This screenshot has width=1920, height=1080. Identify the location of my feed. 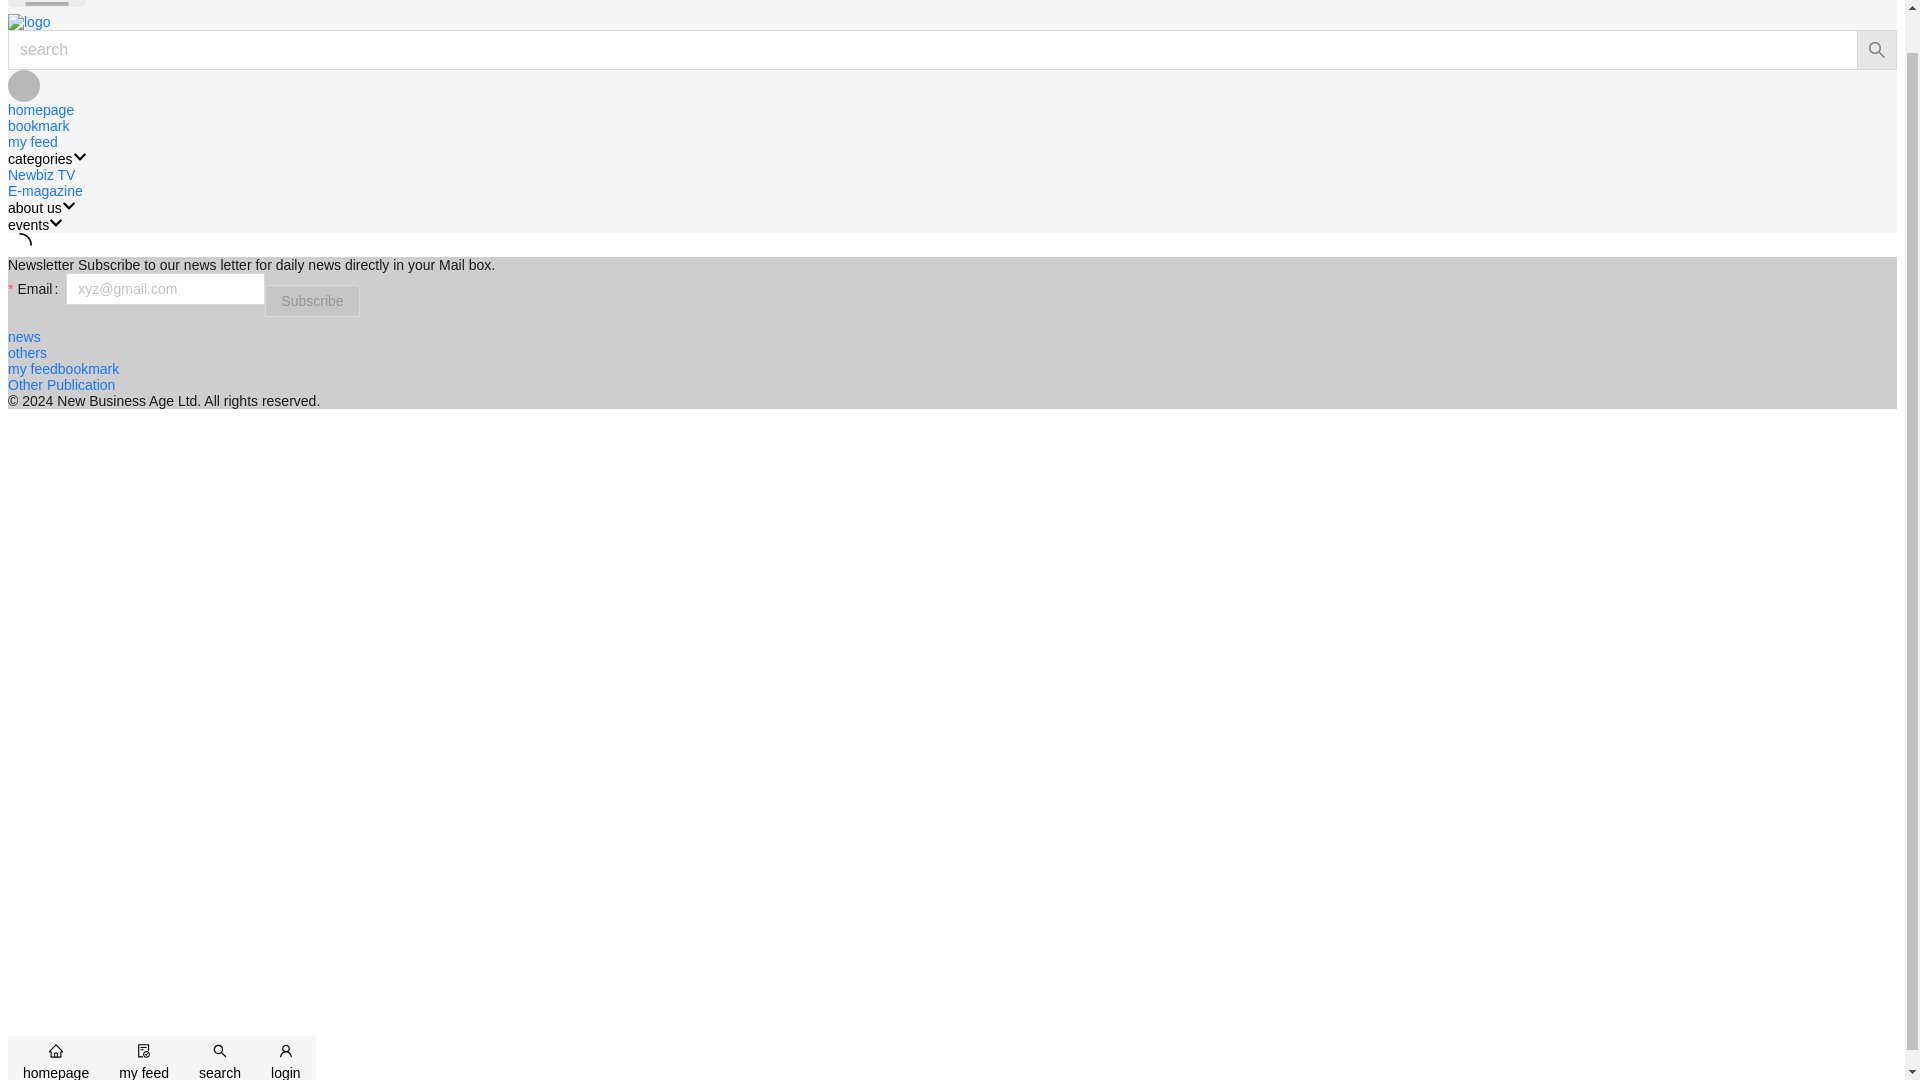
(32, 142).